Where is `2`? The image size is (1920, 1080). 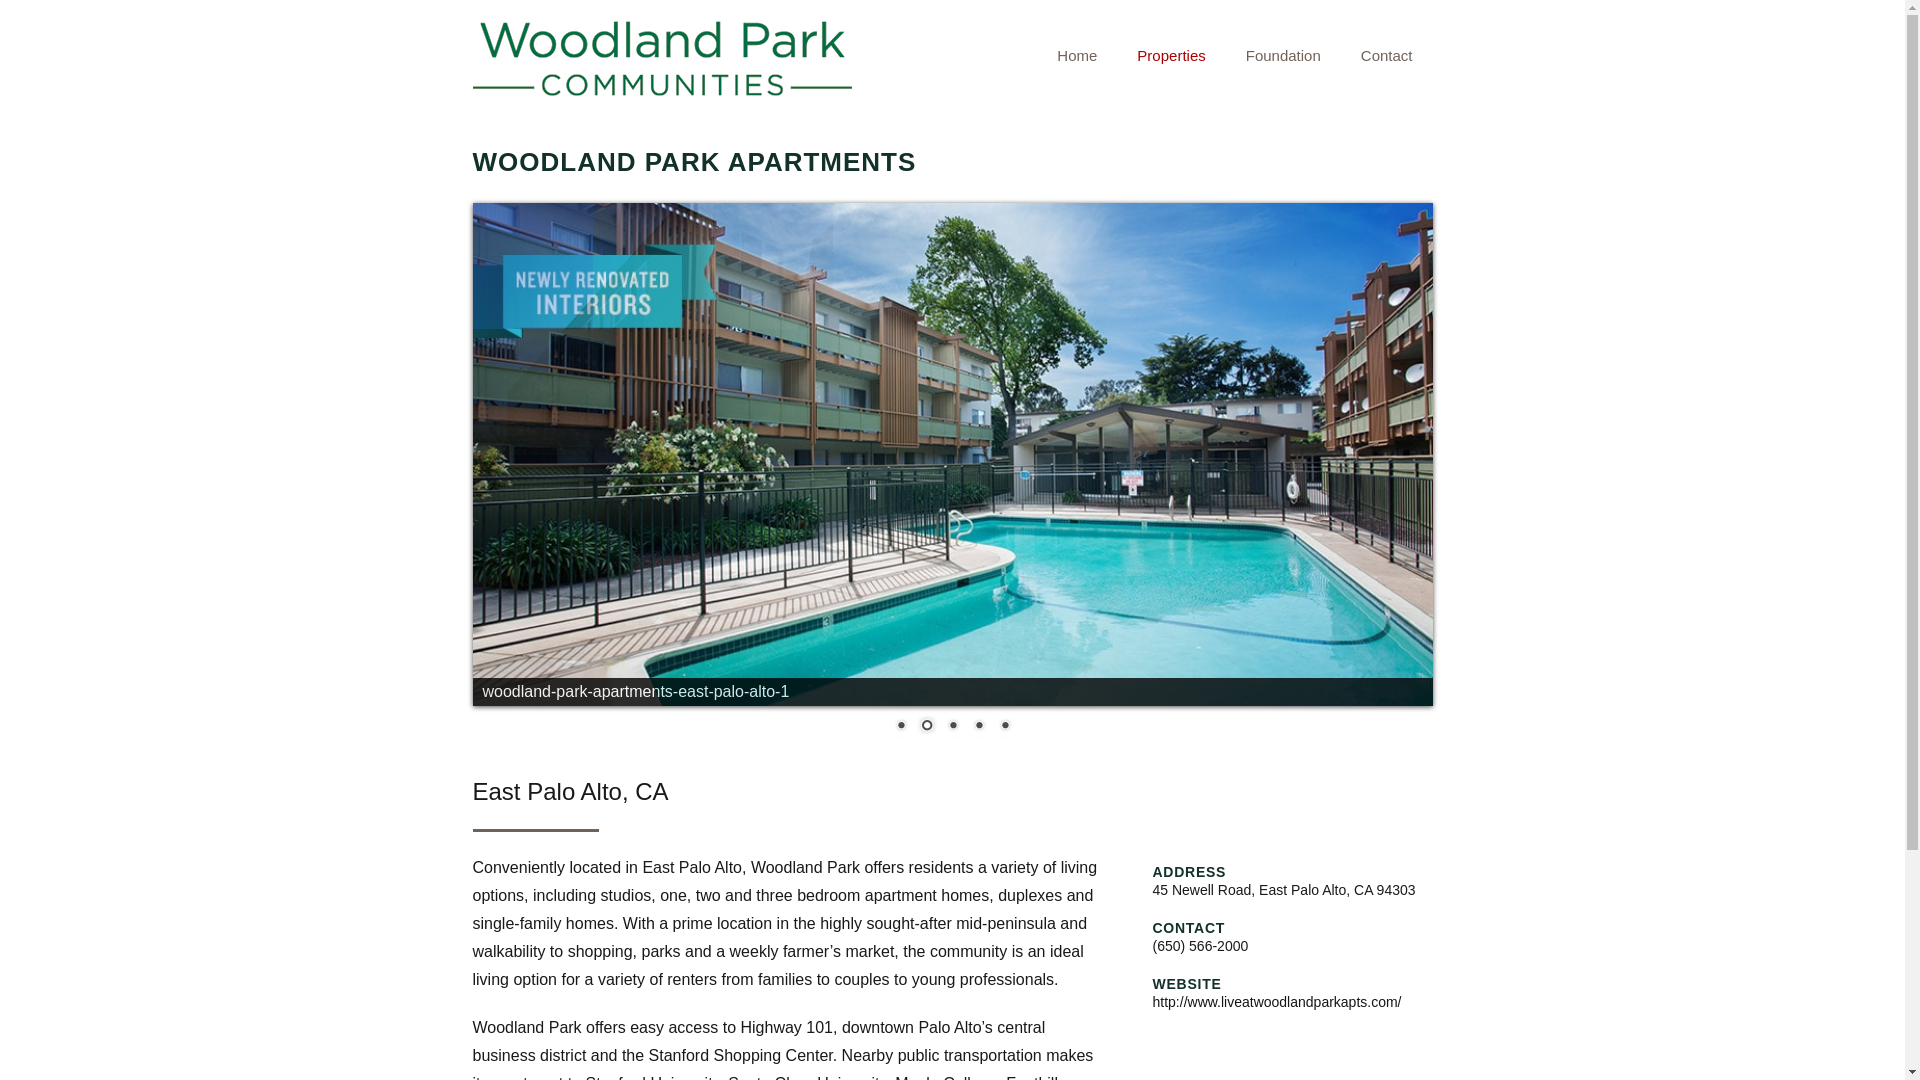
2 is located at coordinates (926, 726).